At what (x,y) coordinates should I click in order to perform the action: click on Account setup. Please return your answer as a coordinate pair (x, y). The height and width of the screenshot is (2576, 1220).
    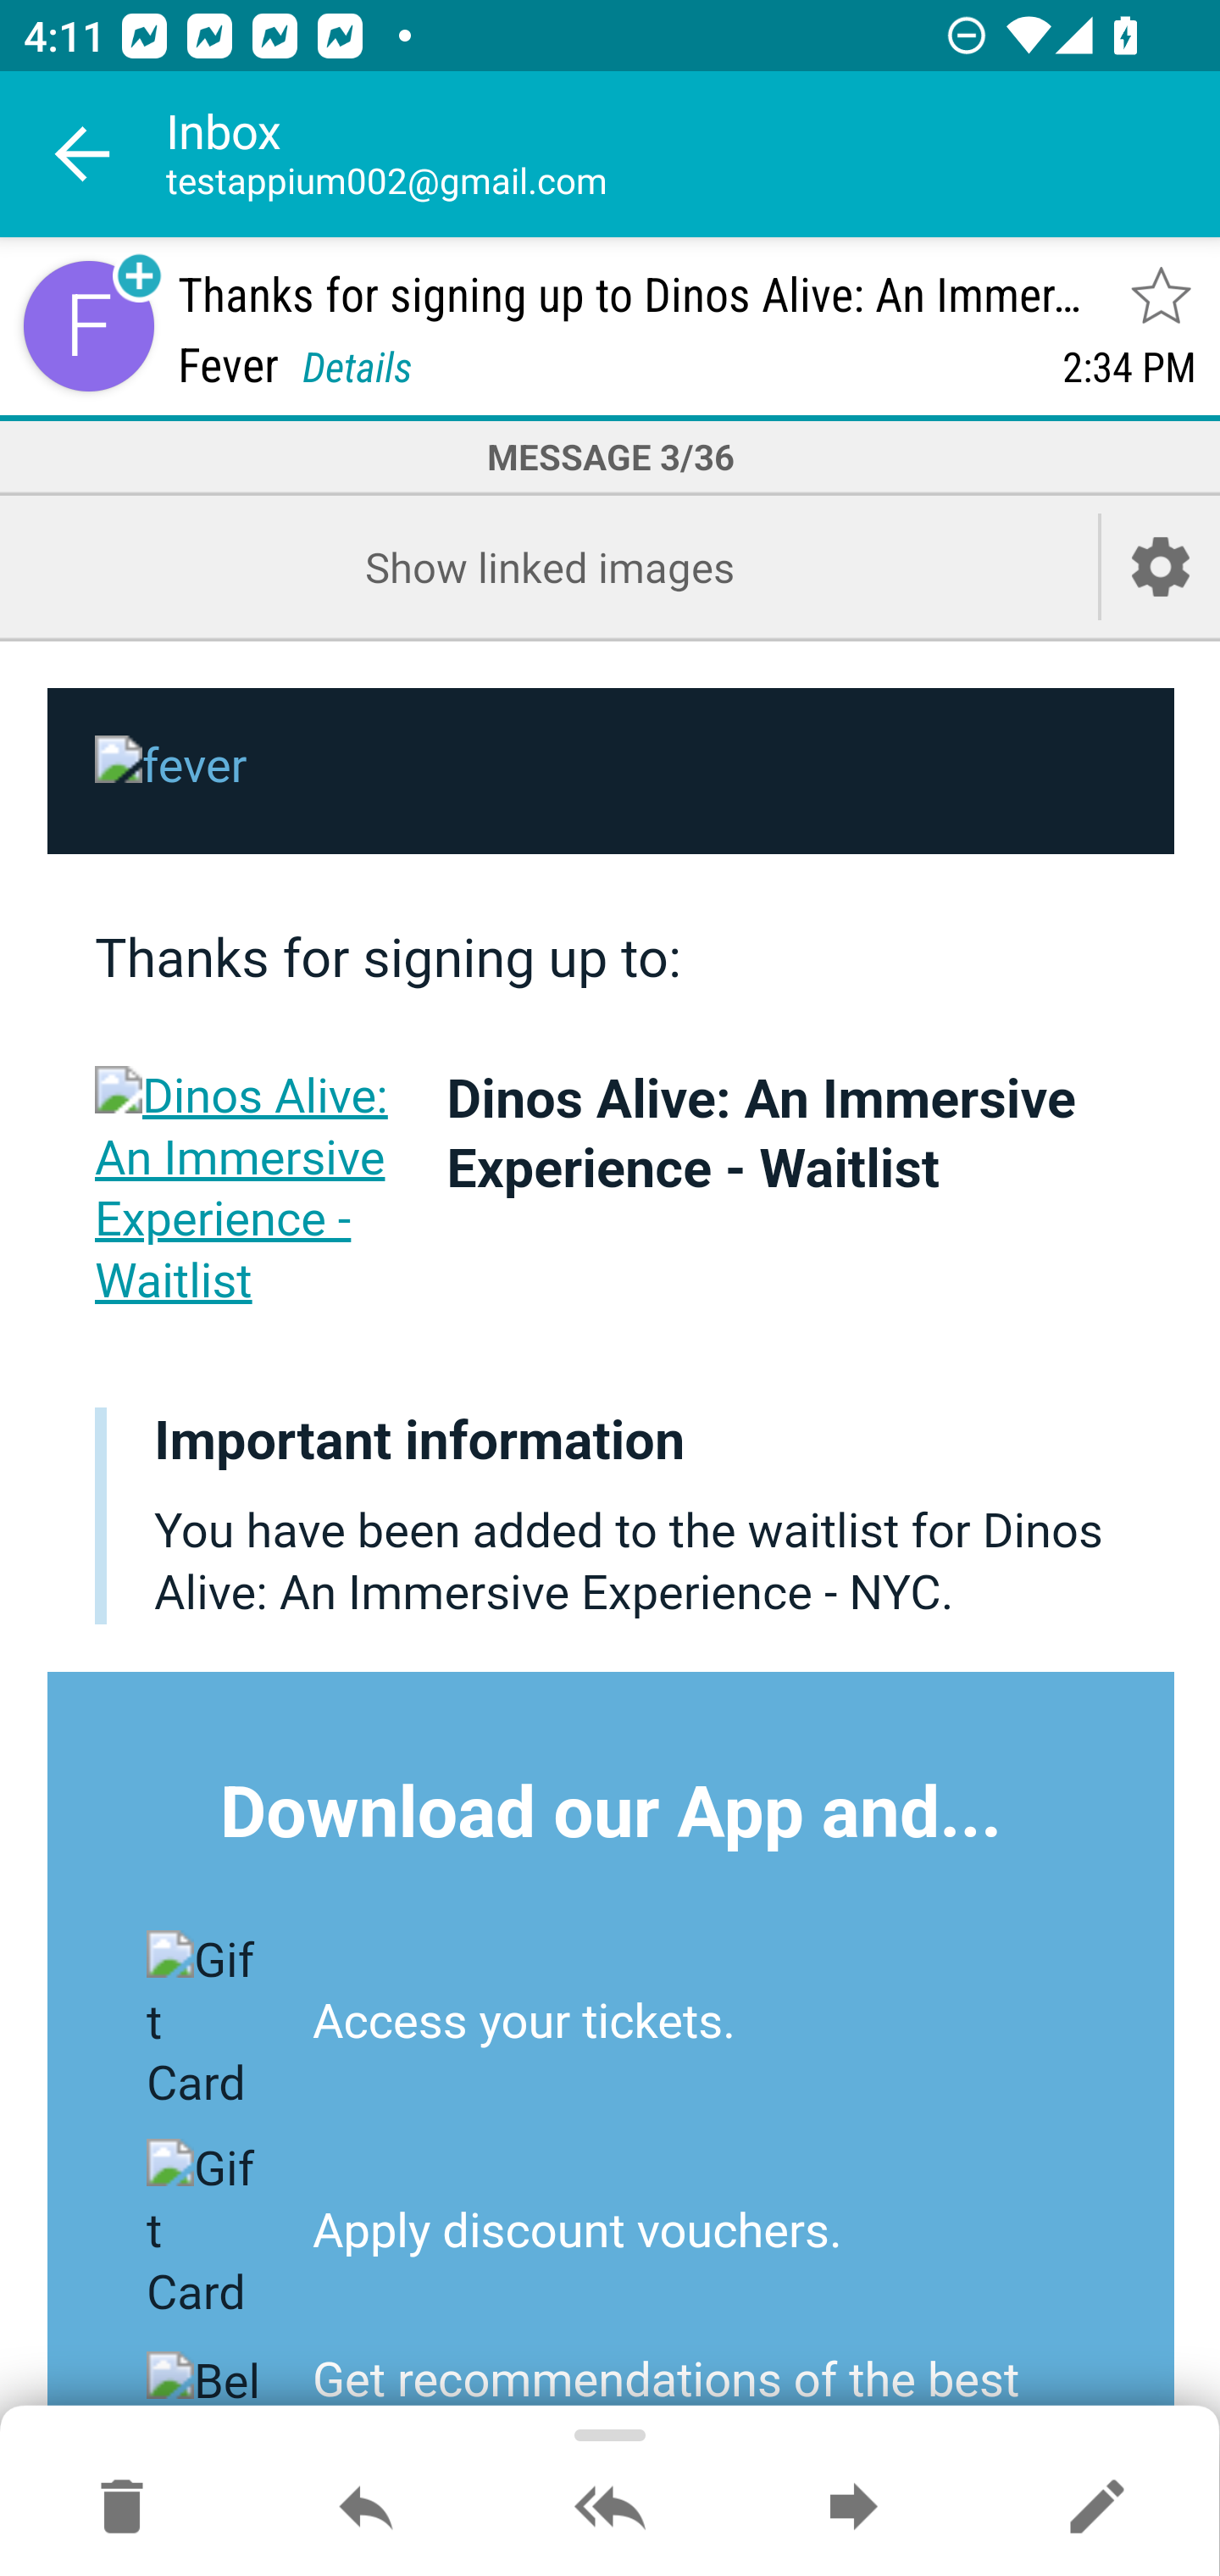
    Looking at the image, I should click on (1161, 566).